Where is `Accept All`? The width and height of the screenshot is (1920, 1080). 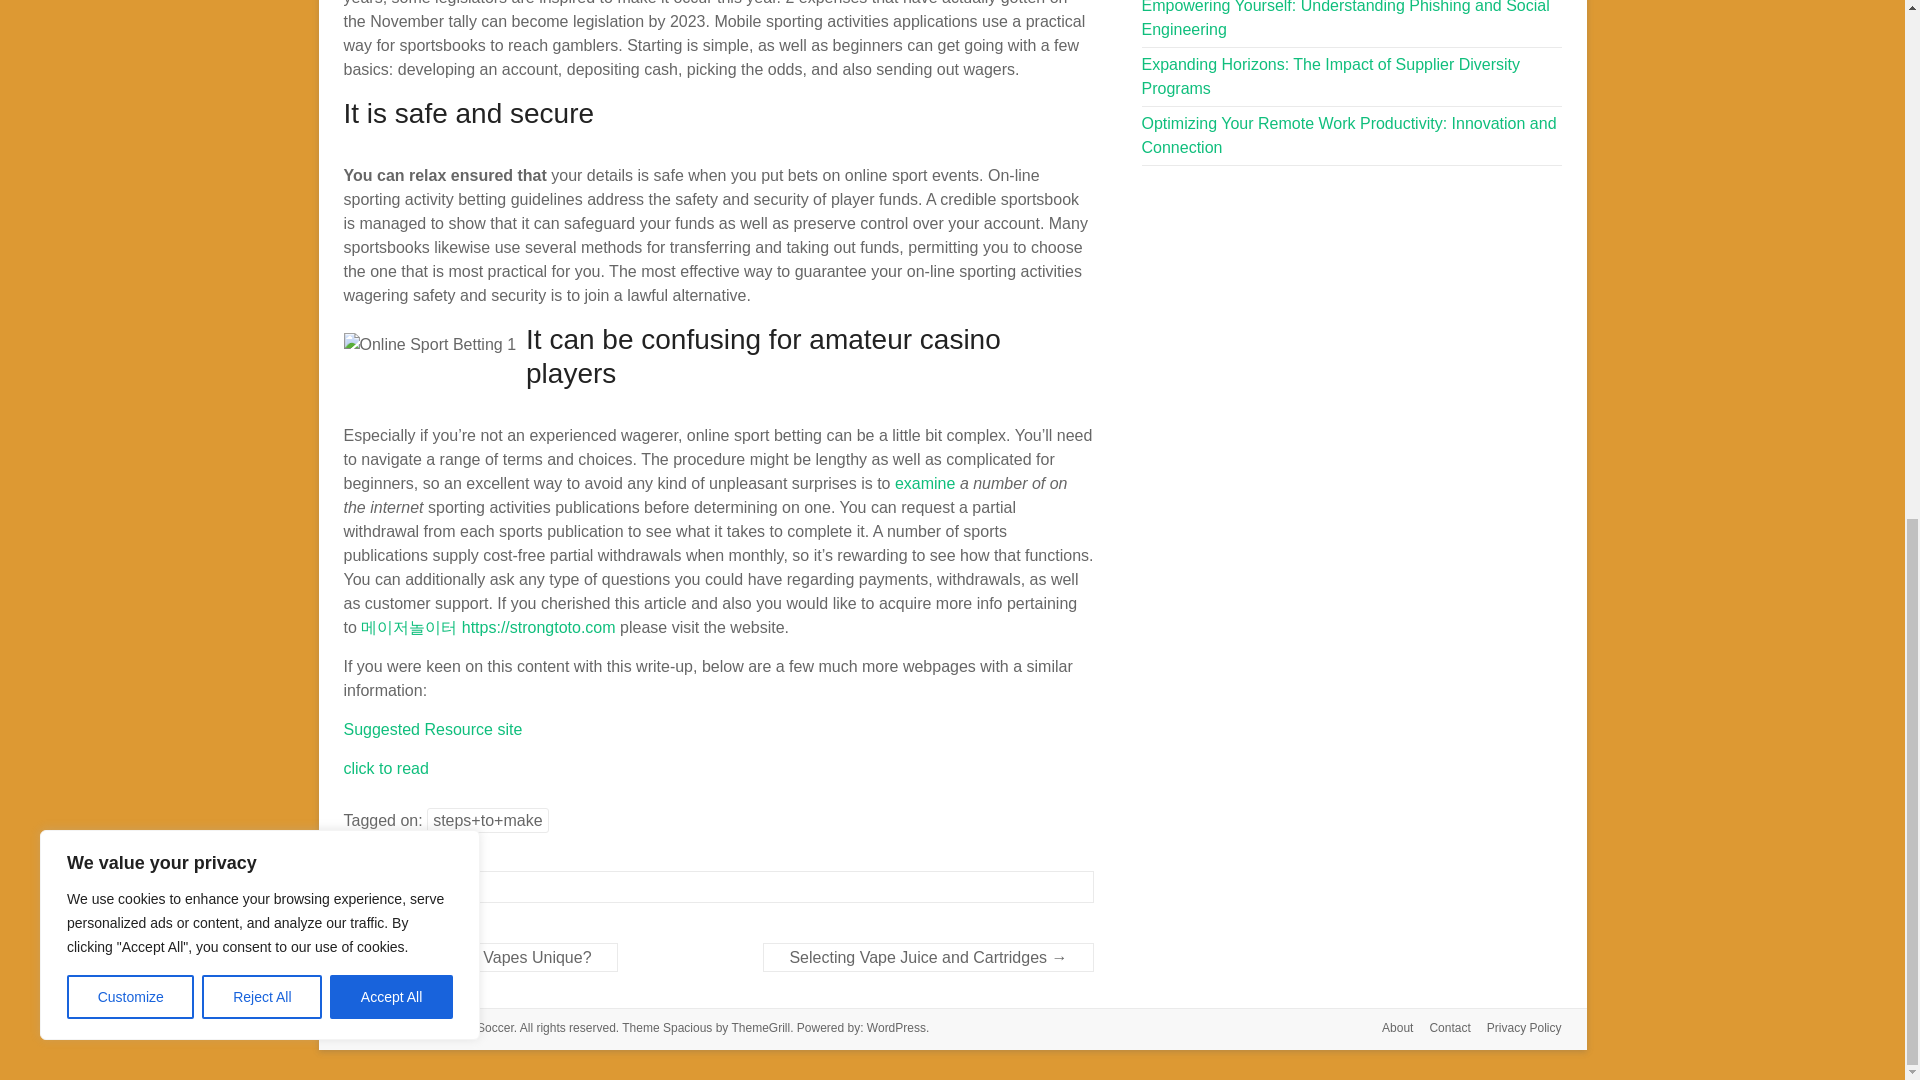 Accept All is located at coordinates (392, 11).